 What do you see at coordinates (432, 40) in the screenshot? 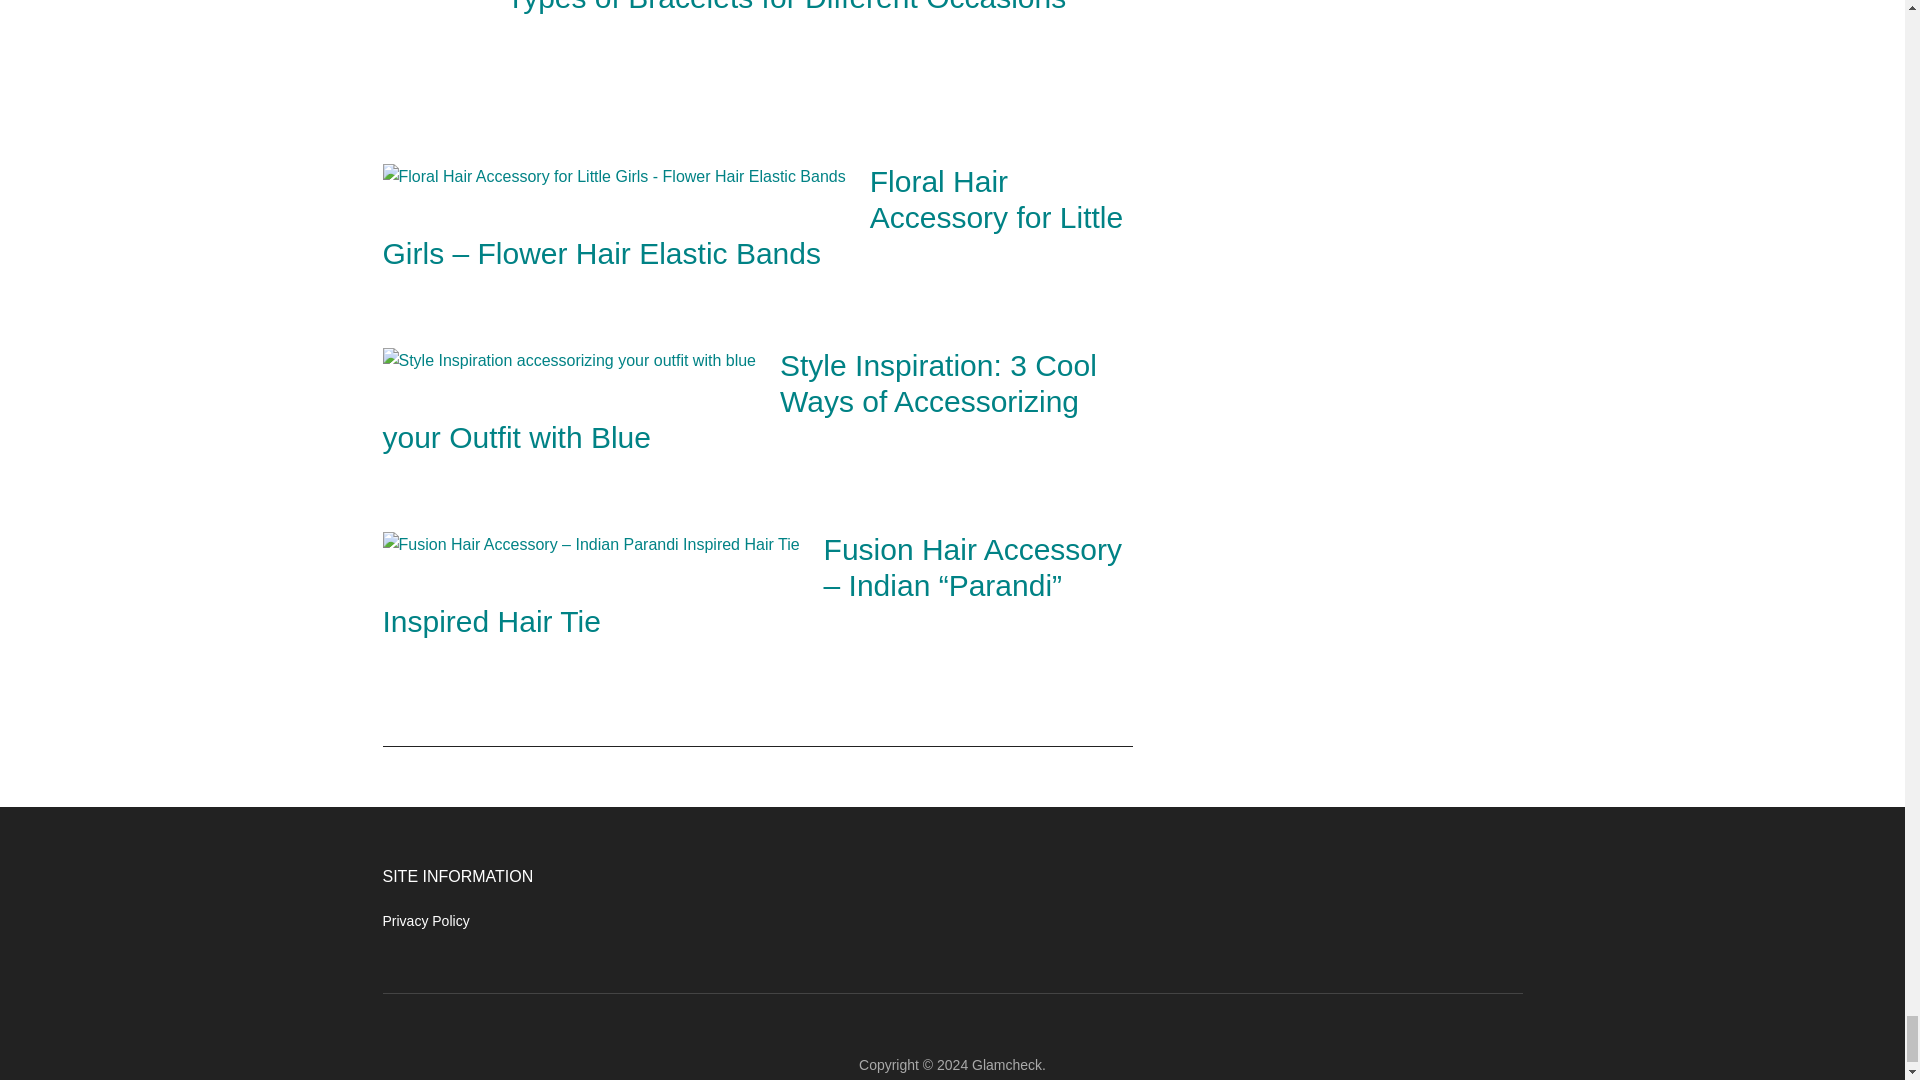
I see `Types of Bracelets for Different Occasions` at bounding box center [432, 40].